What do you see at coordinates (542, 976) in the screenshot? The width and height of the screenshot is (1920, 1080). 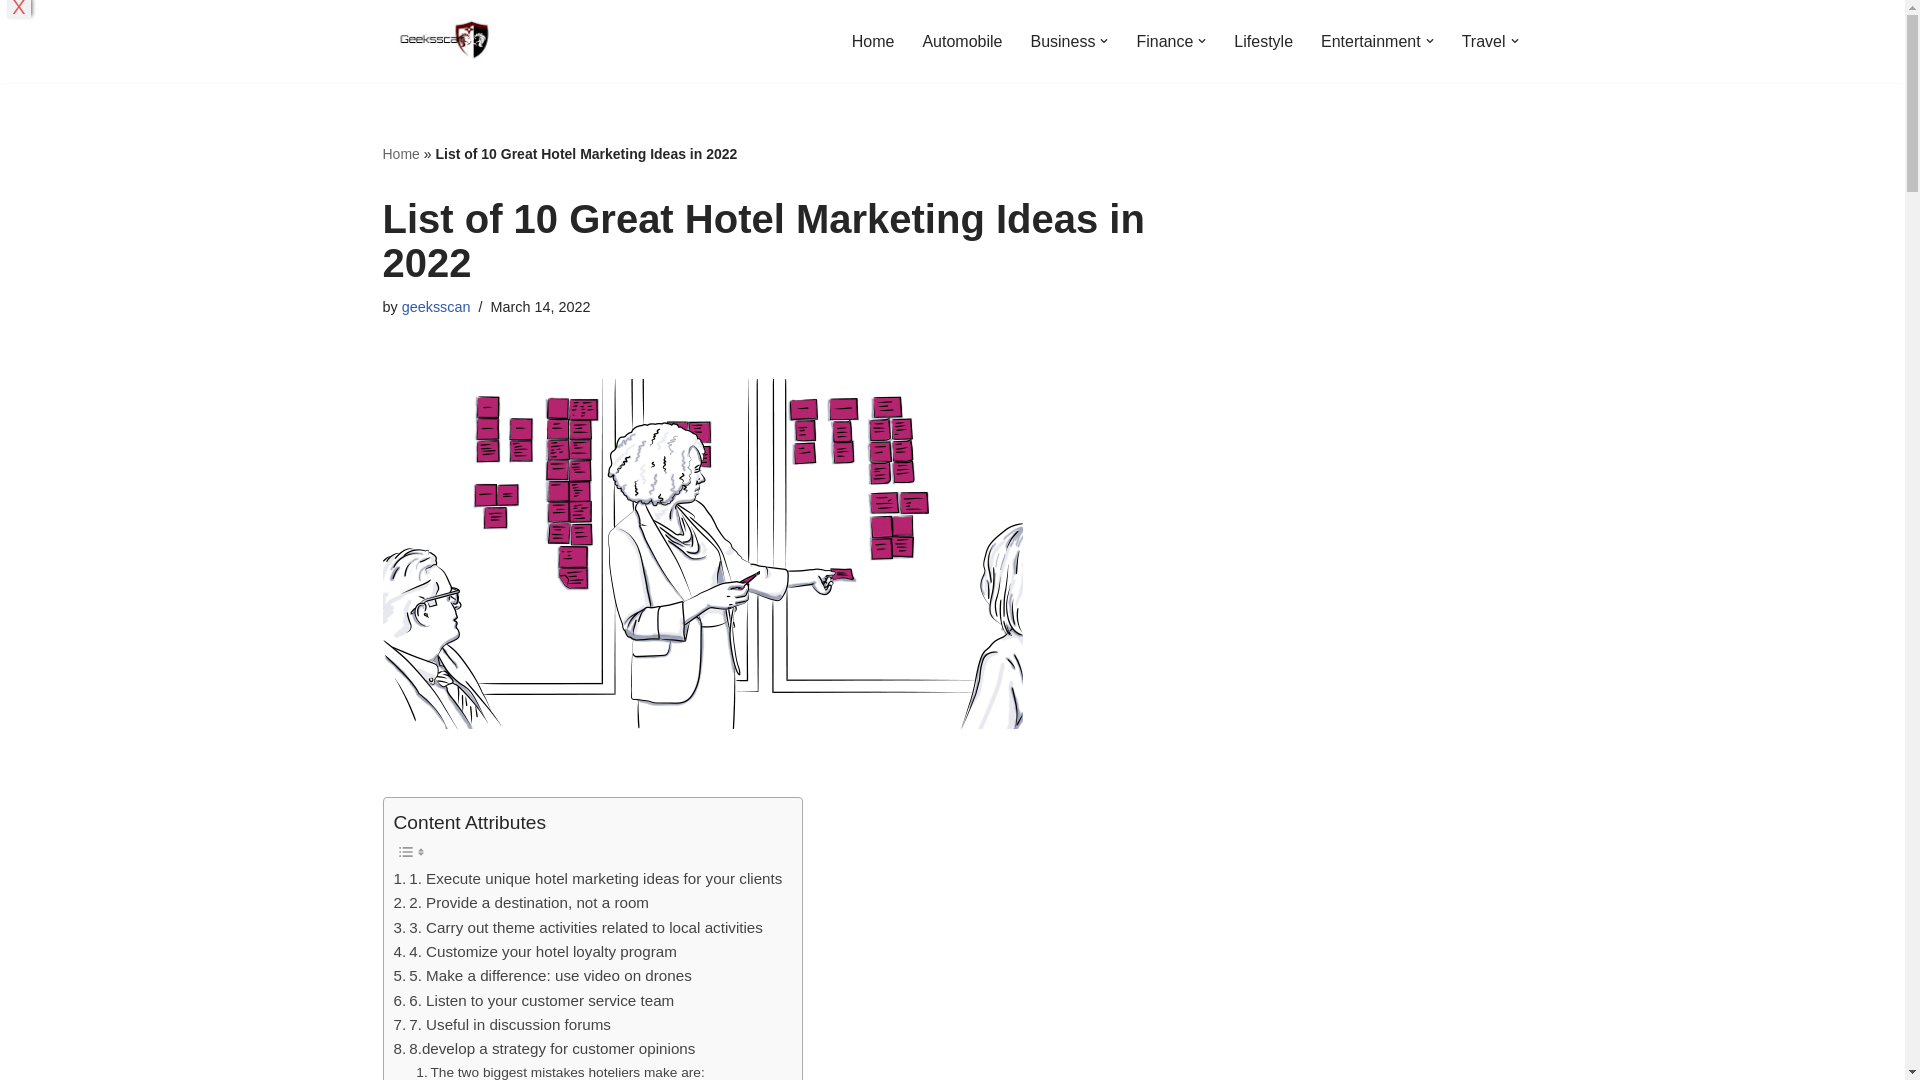 I see `5.  Make a difference: use video on drones` at bounding box center [542, 976].